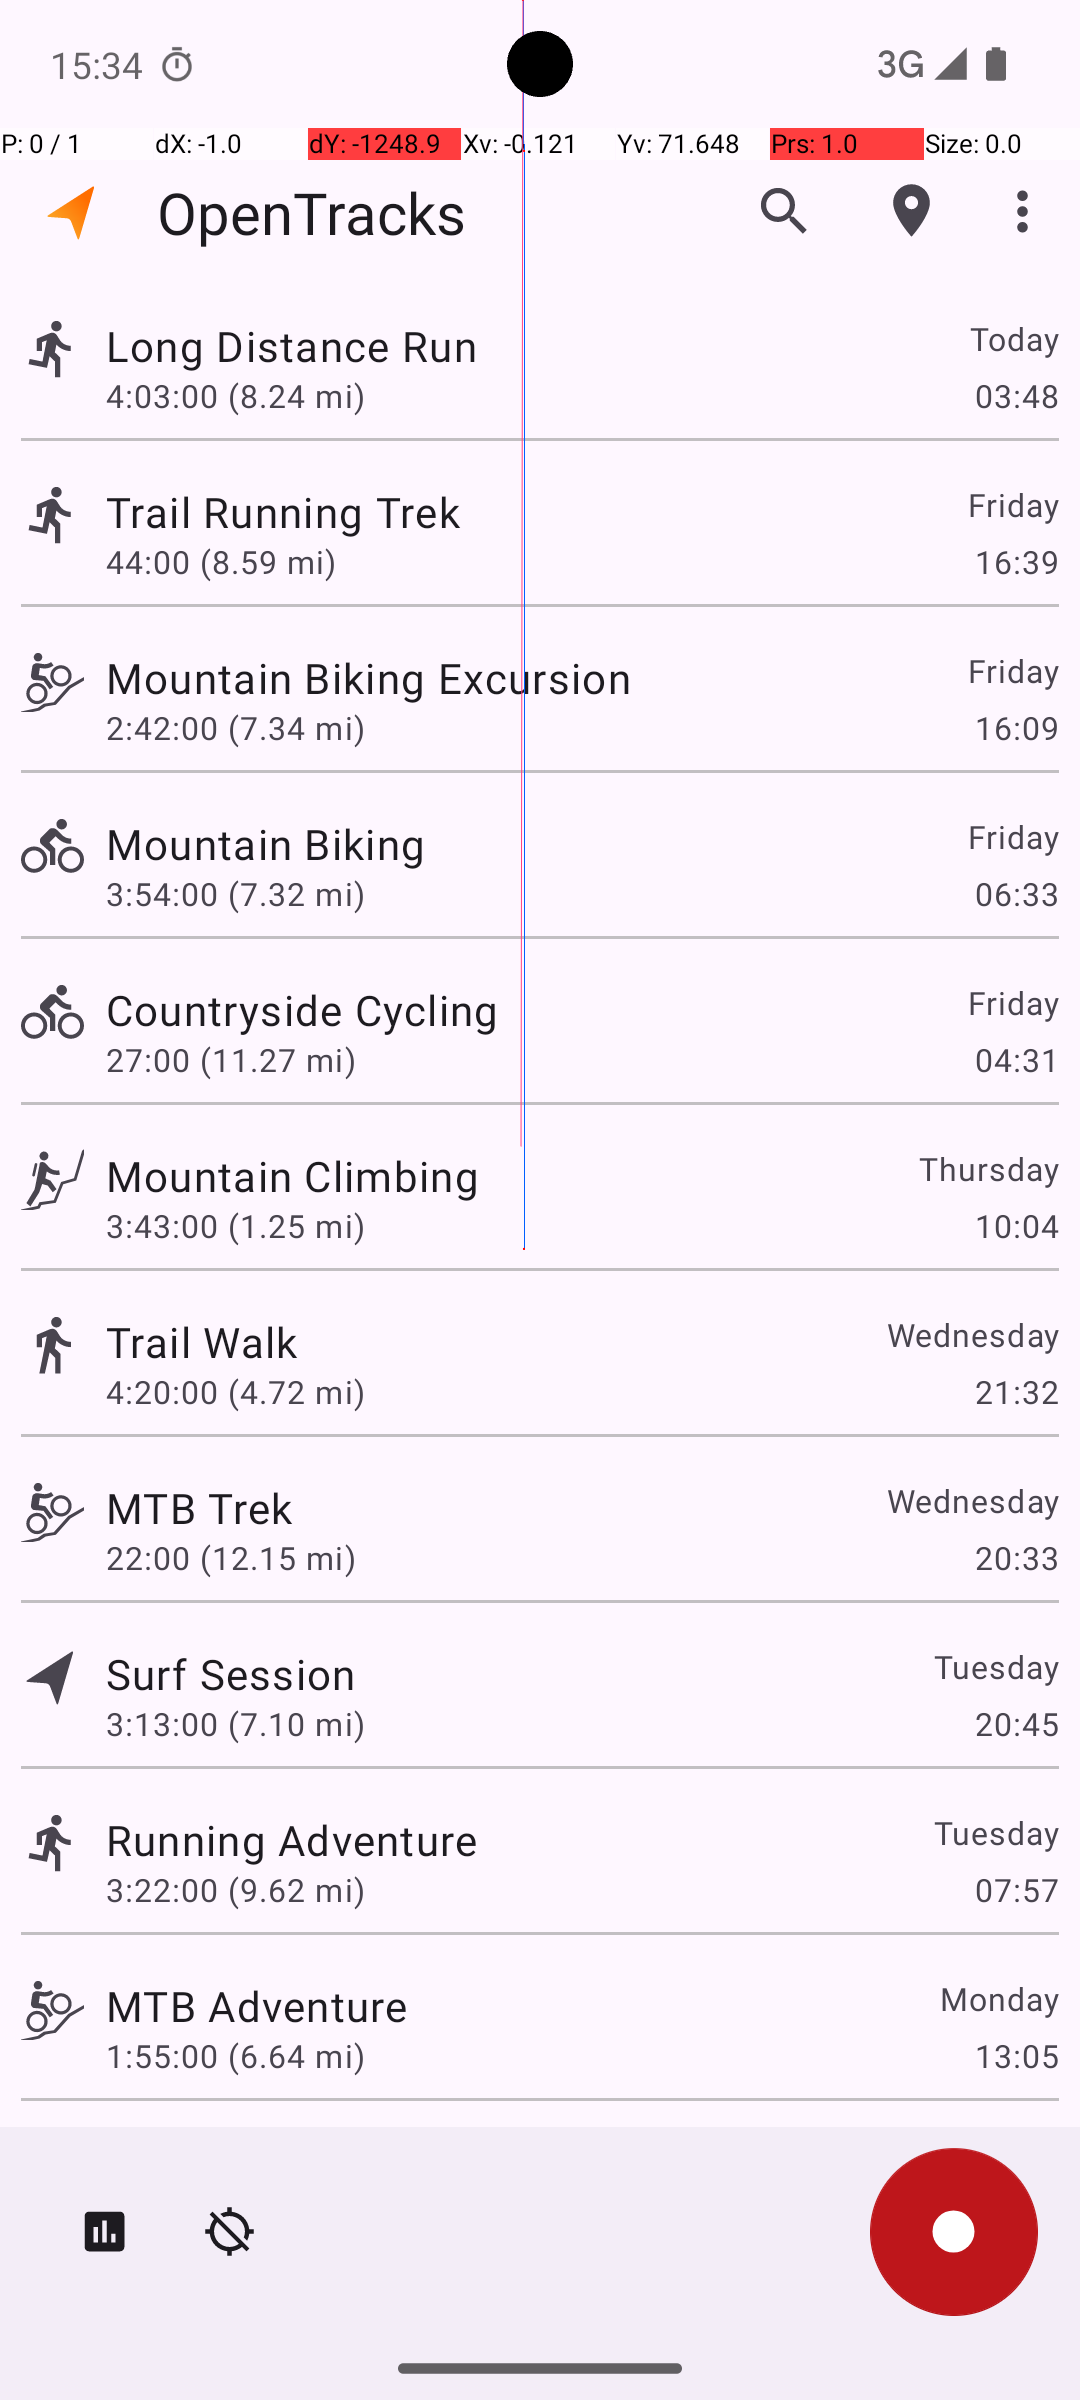 The image size is (1080, 2400). I want to click on Long Distance Run, so click(292, 346).